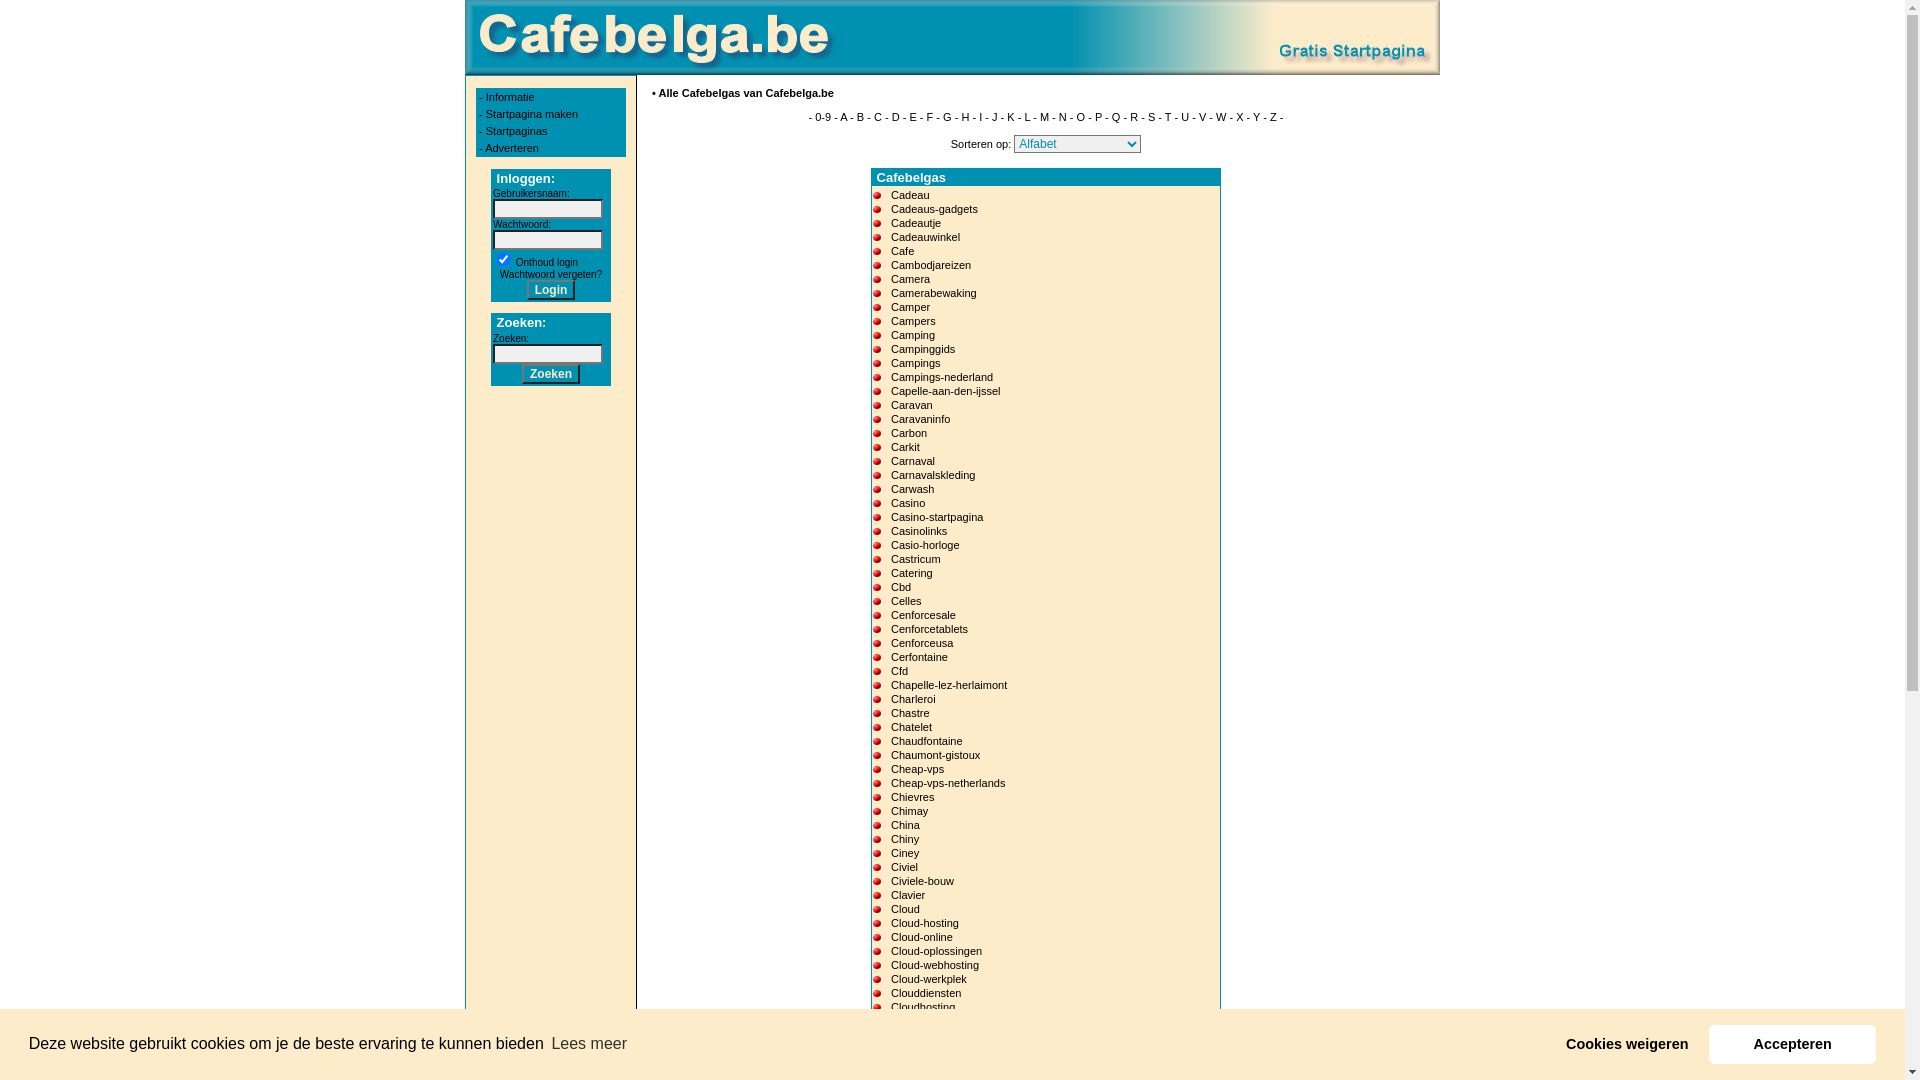 The width and height of the screenshot is (1920, 1080). Describe the element at coordinates (900, 671) in the screenshot. I see `Cfd` at that location.